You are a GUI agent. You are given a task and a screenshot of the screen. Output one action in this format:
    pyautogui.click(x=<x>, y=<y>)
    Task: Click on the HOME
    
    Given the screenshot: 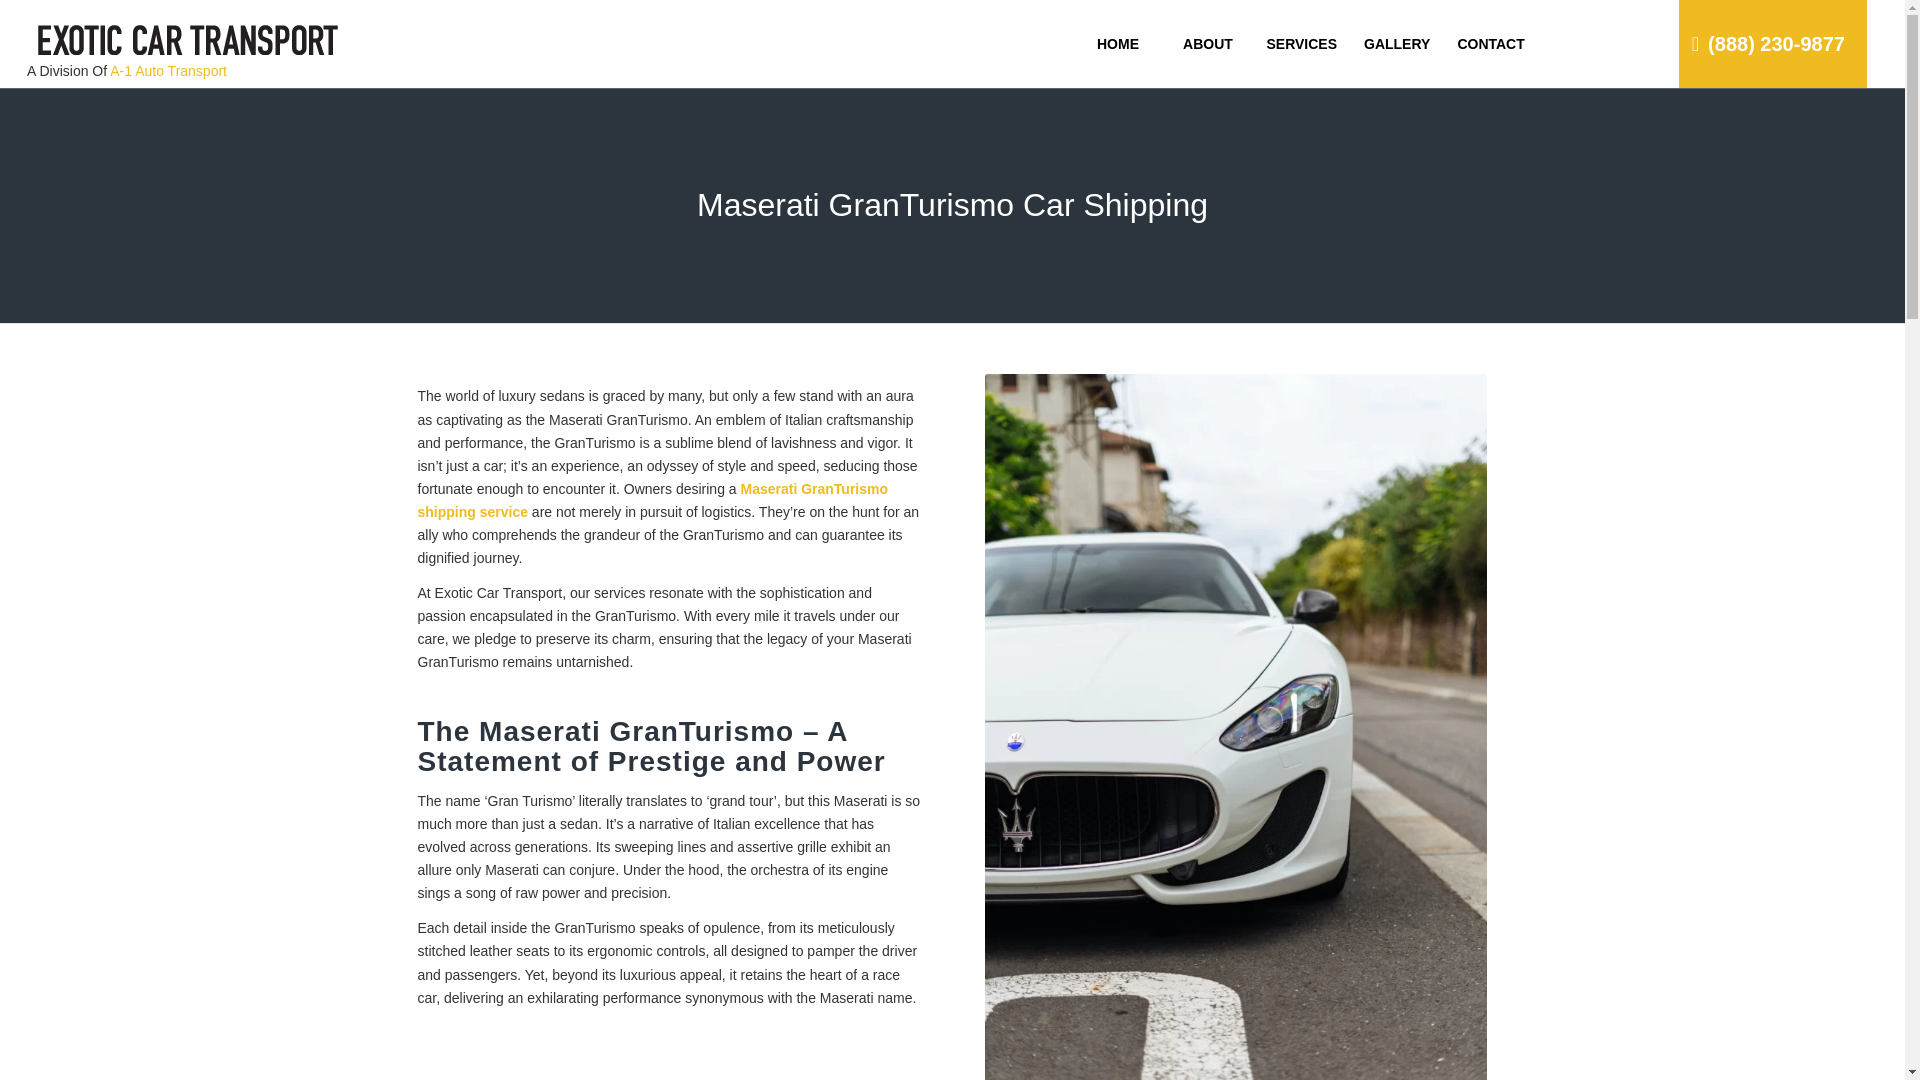 What is the action you would take?
    pyautogui.click(x=1116, y=44)
    